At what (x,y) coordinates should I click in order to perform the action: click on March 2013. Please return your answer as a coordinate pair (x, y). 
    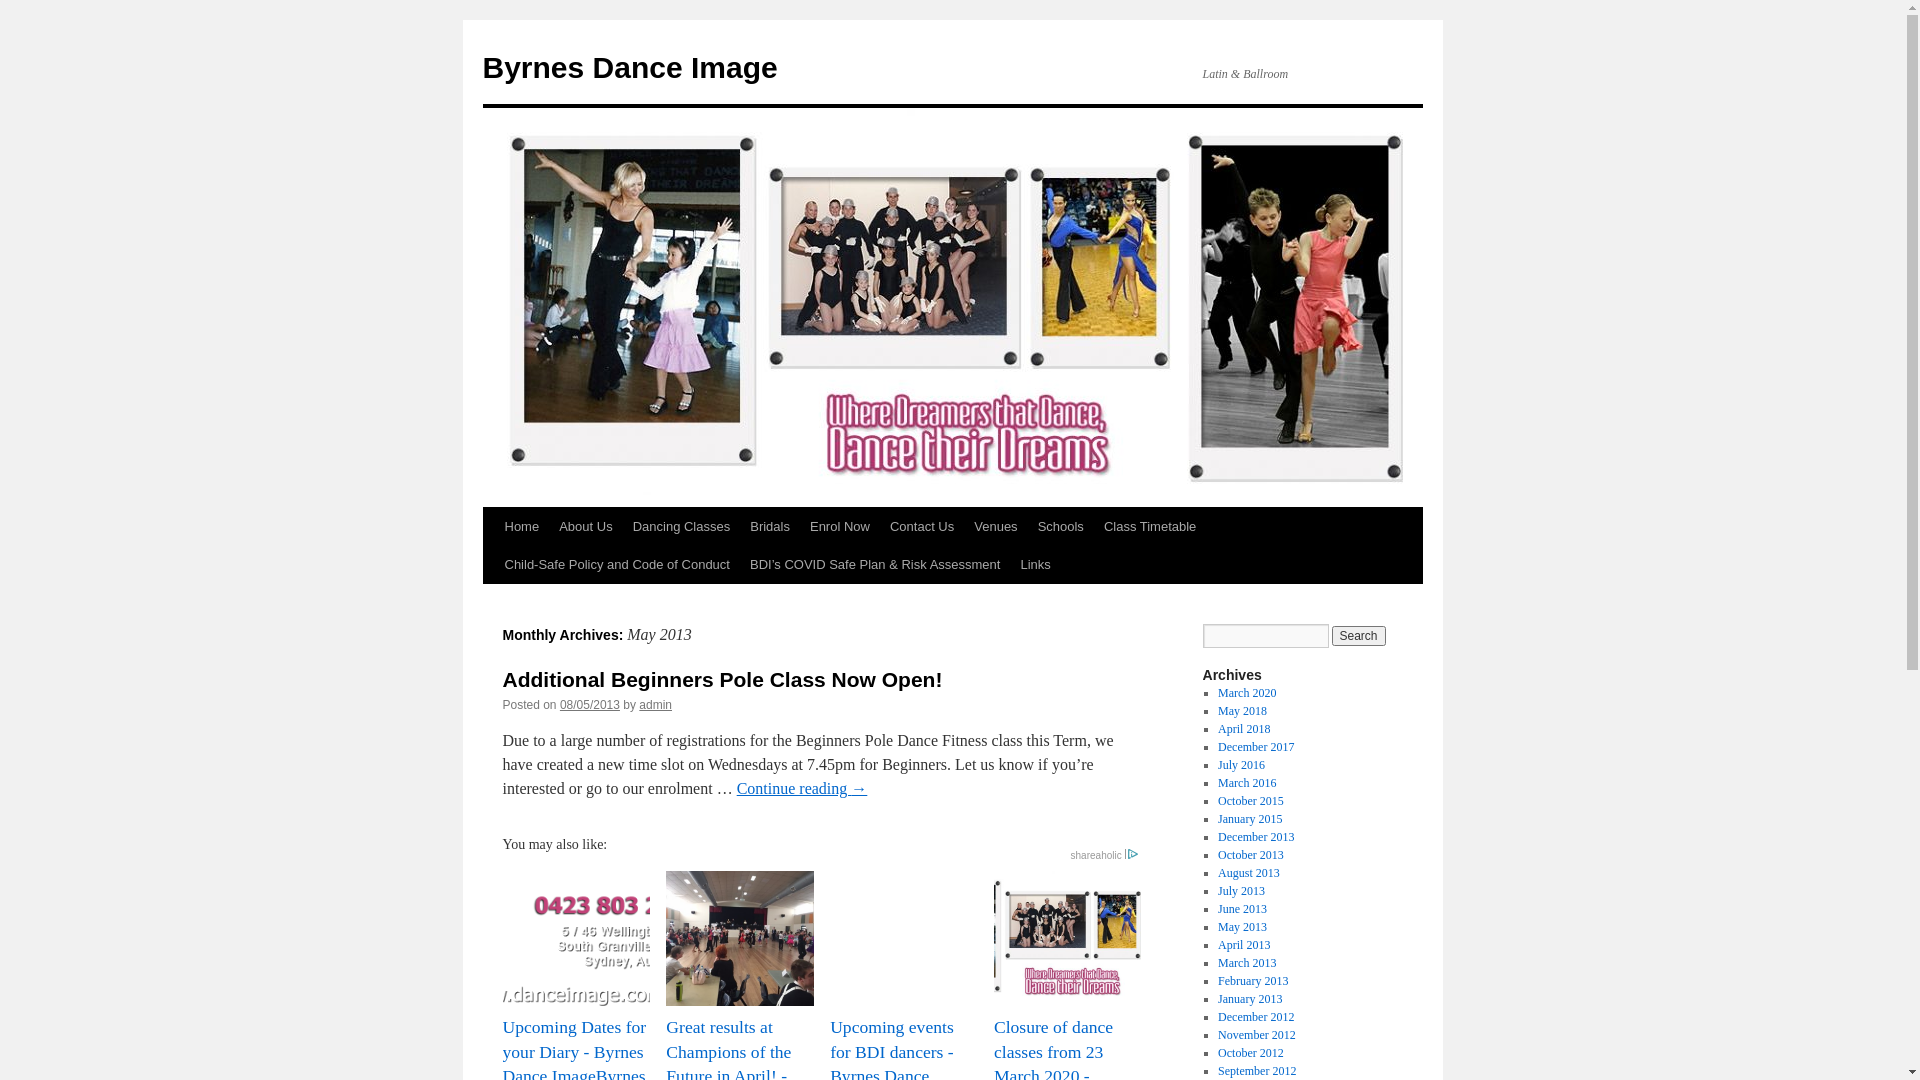
    Looking at the image, I should click on (1247, 963).